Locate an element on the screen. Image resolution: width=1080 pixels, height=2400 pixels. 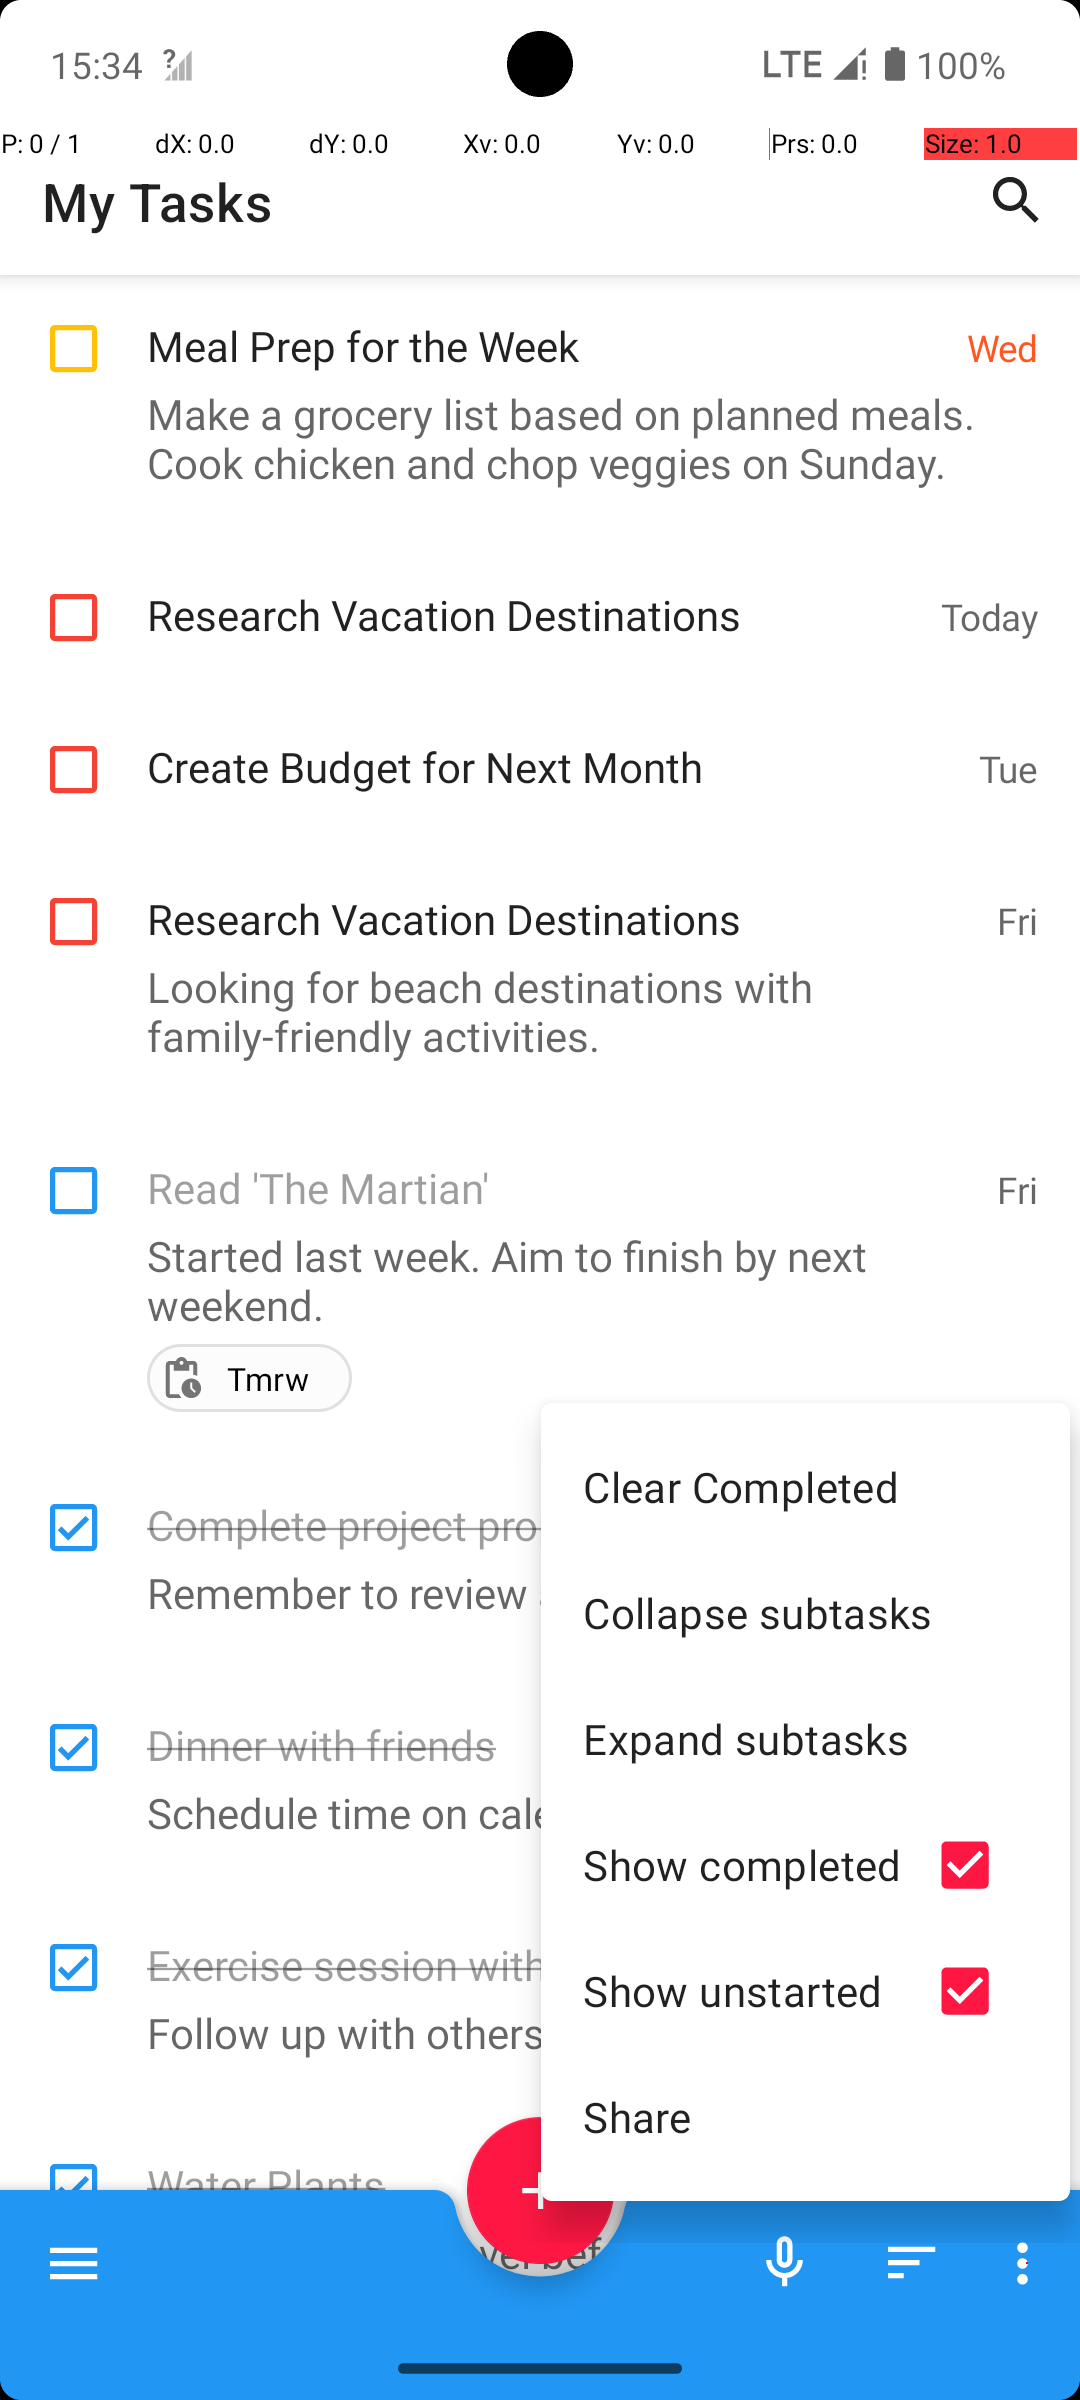
Collapse subtasks is located at coordinates (806, 1612).